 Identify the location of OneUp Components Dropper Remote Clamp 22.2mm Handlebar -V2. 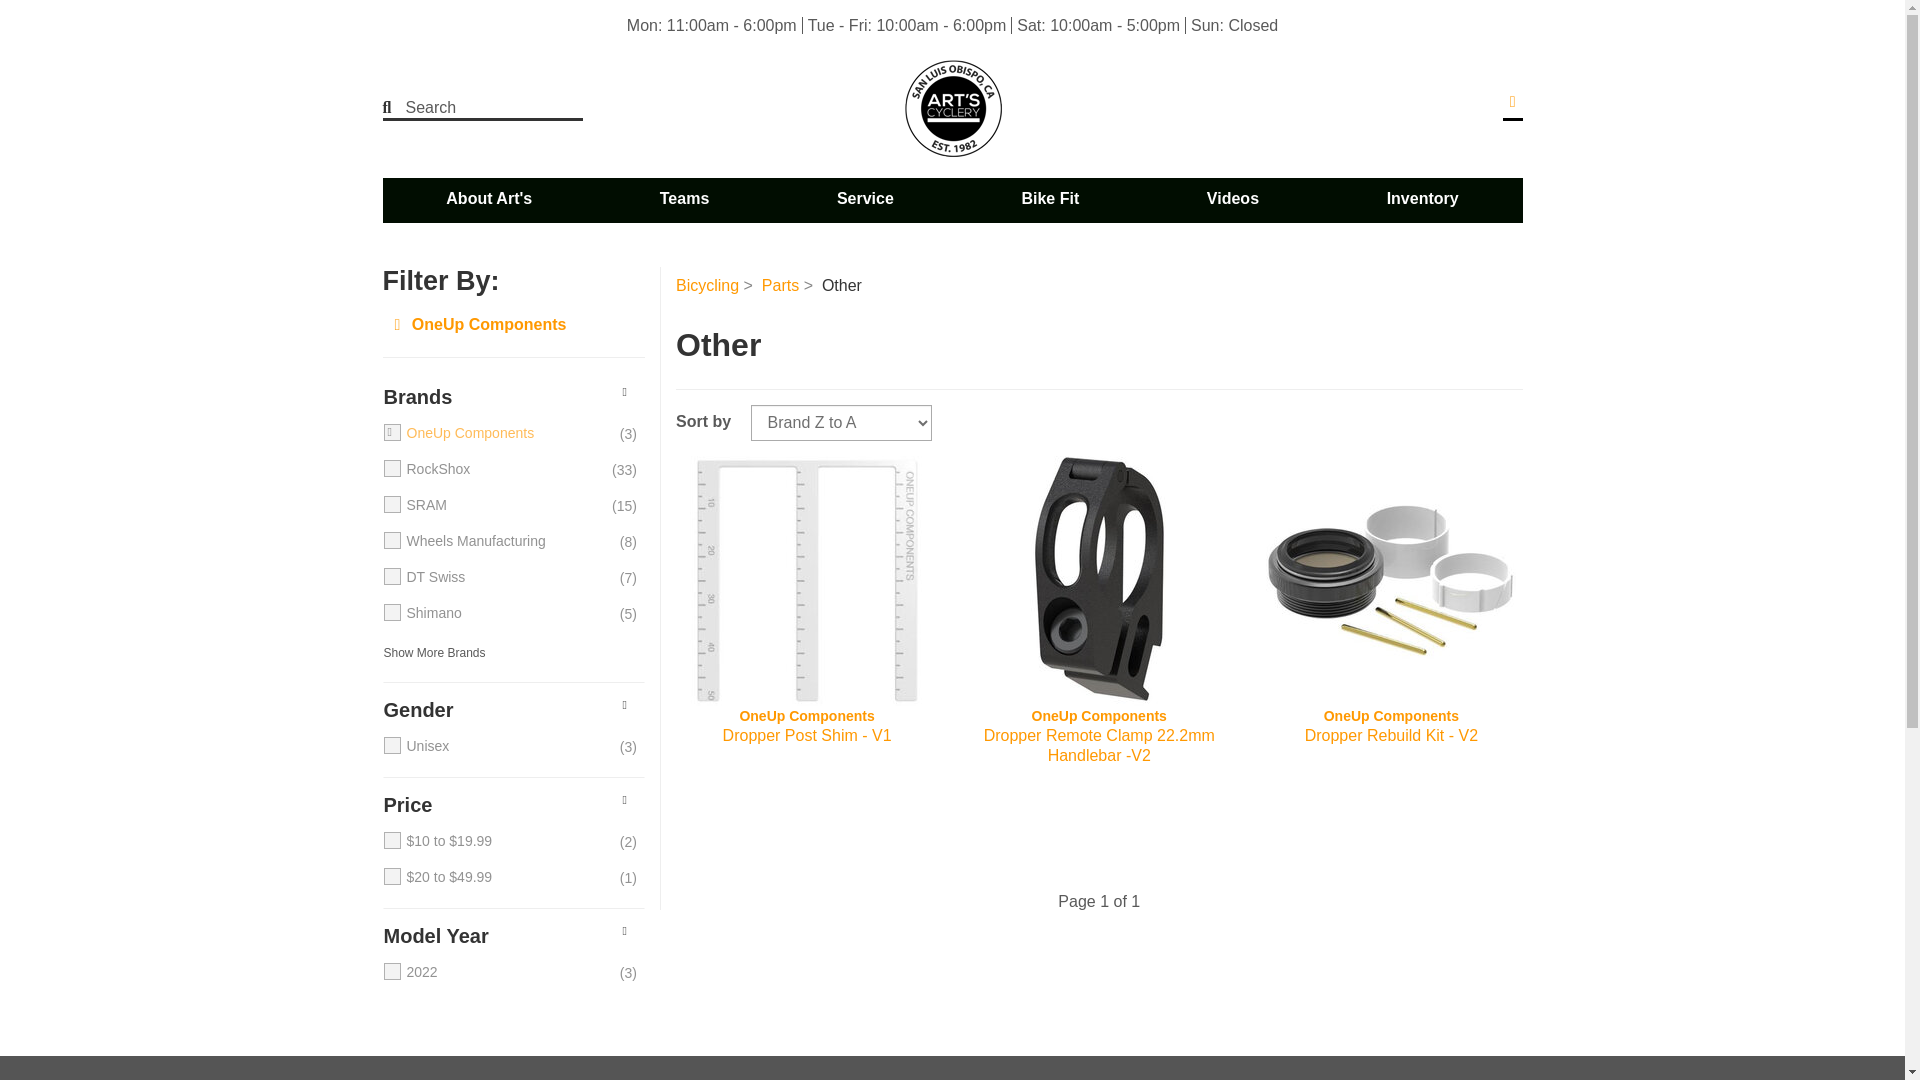
(1098, 580).